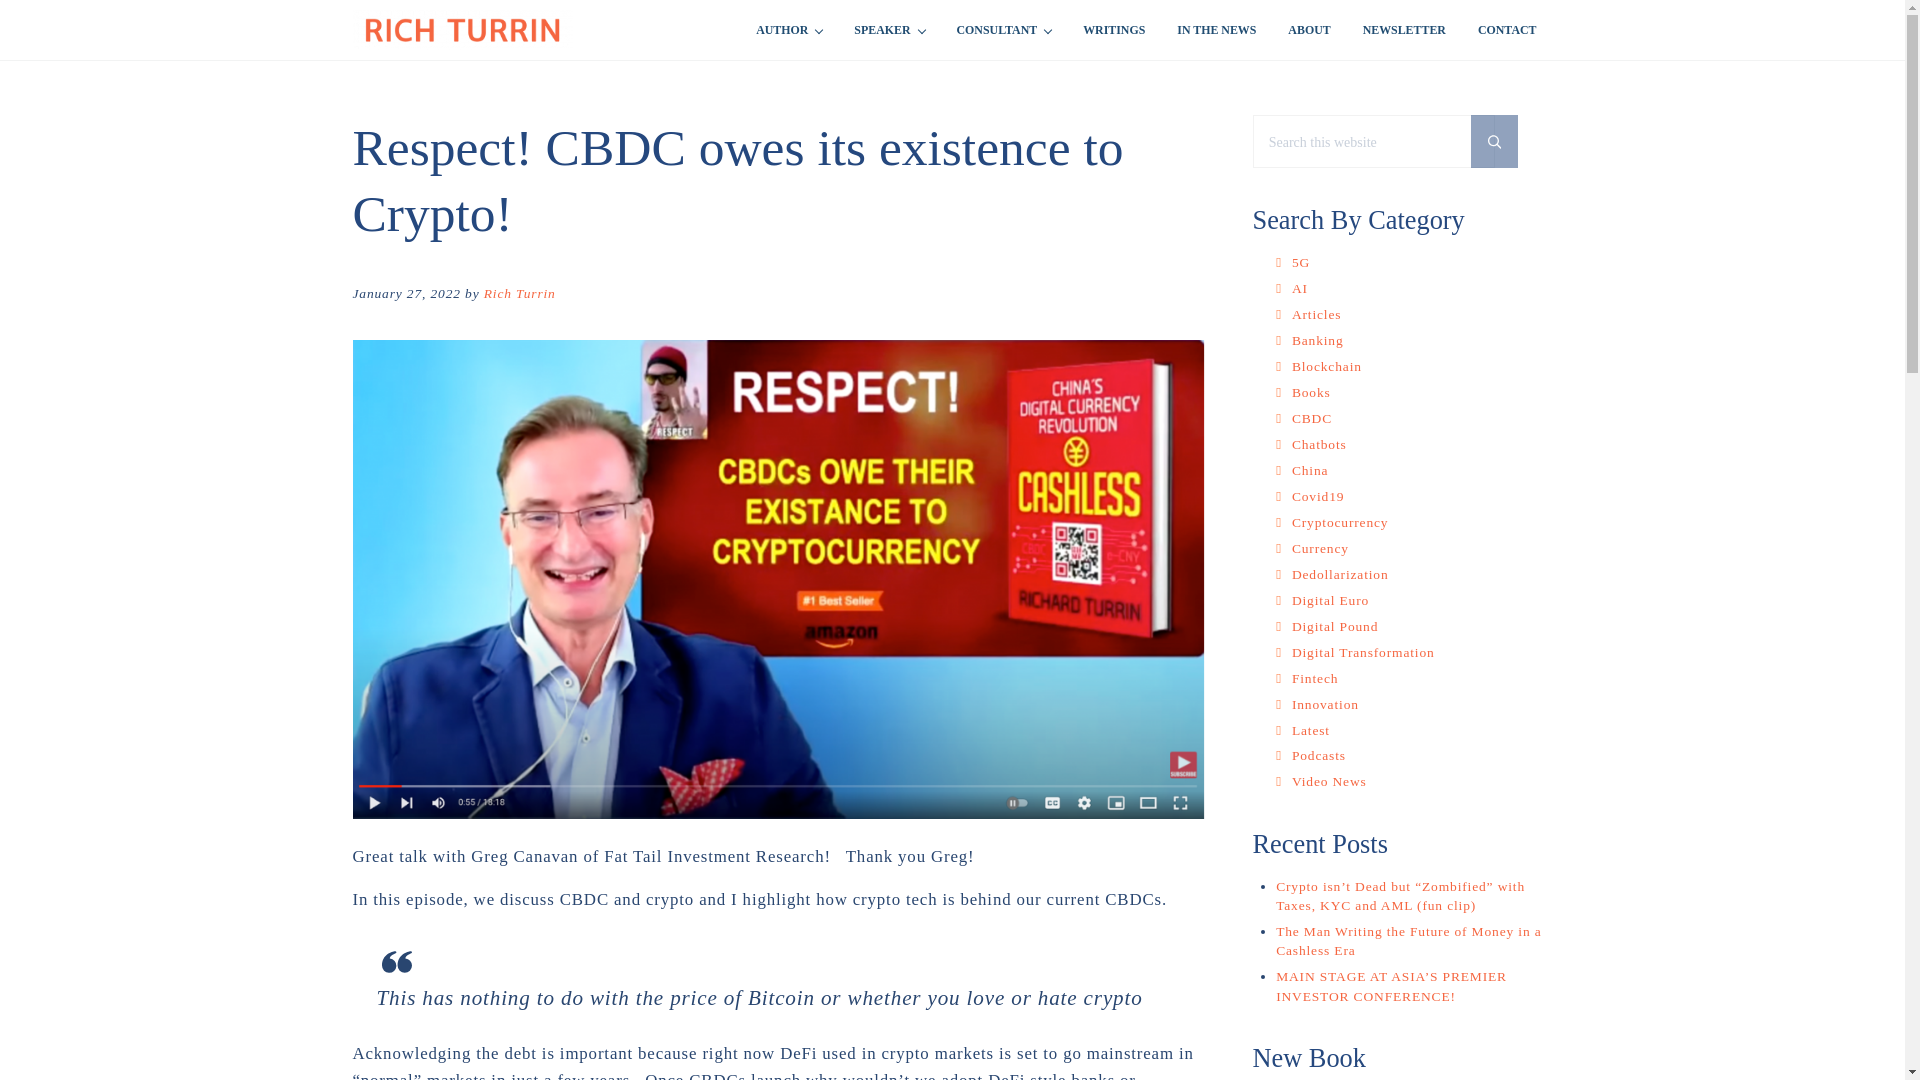 The width and height of the screenshot is (1920, 1080). I want to click on Submit search, so click(1494, 140).